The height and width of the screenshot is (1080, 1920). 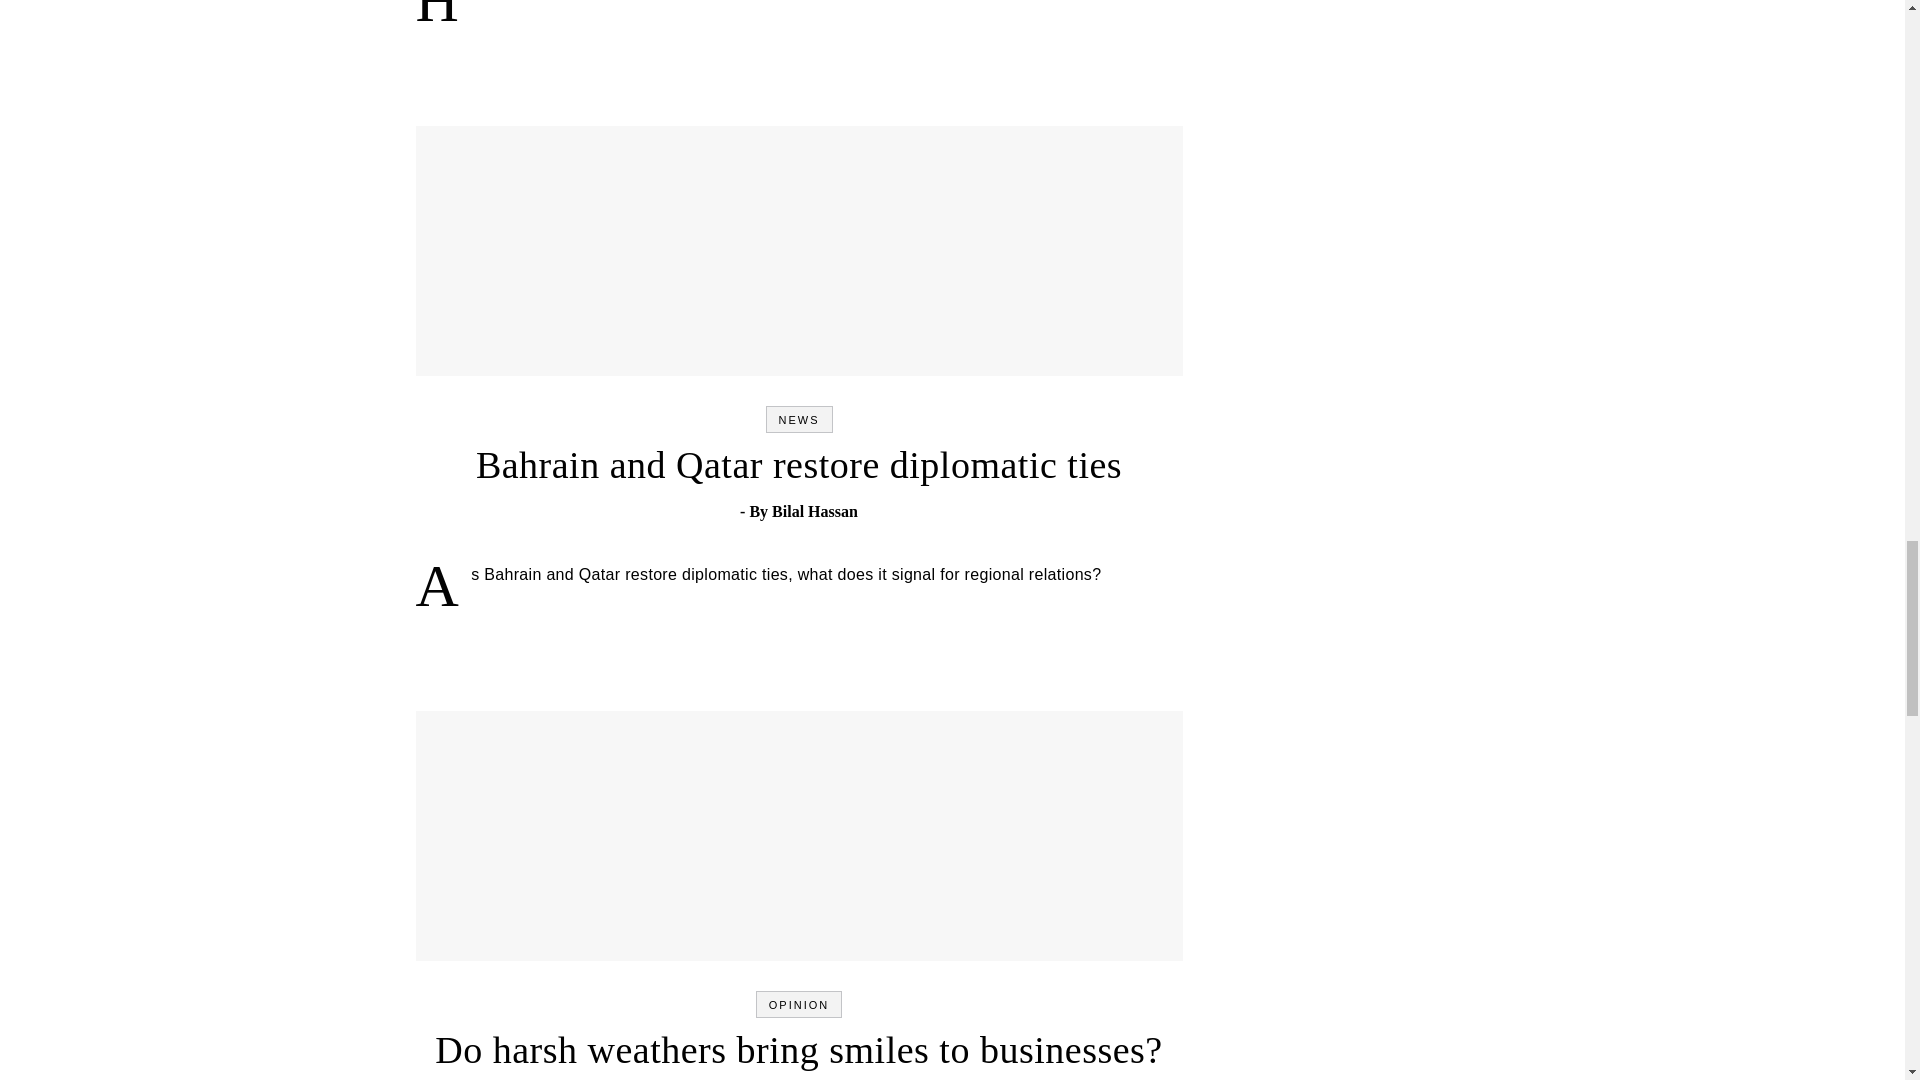 What do you see at coordinates (592, 247) in the screenshot?
I see `Bahrain and Qatar restore diplomatic ties 6` at bounding box center [592, 247].